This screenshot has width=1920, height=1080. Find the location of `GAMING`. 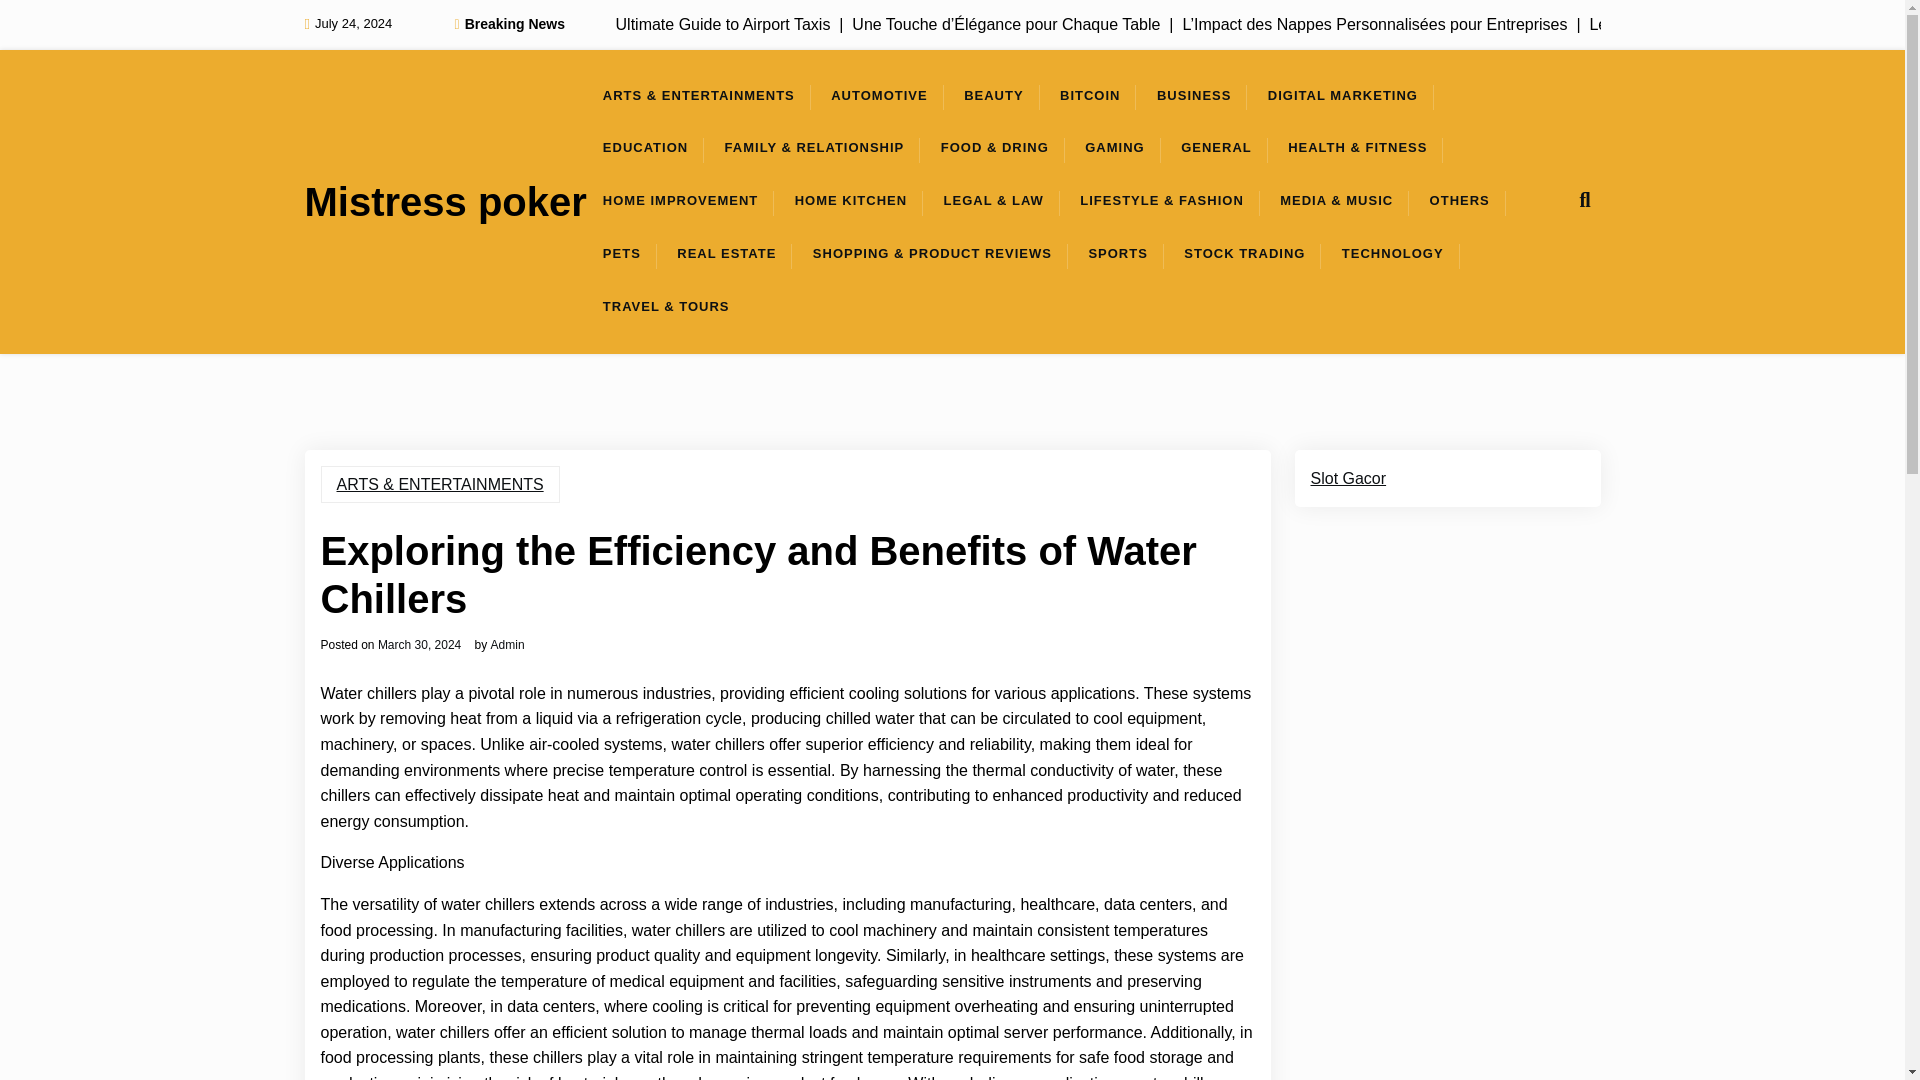

GAMING is located at coordinates (1114, 148).